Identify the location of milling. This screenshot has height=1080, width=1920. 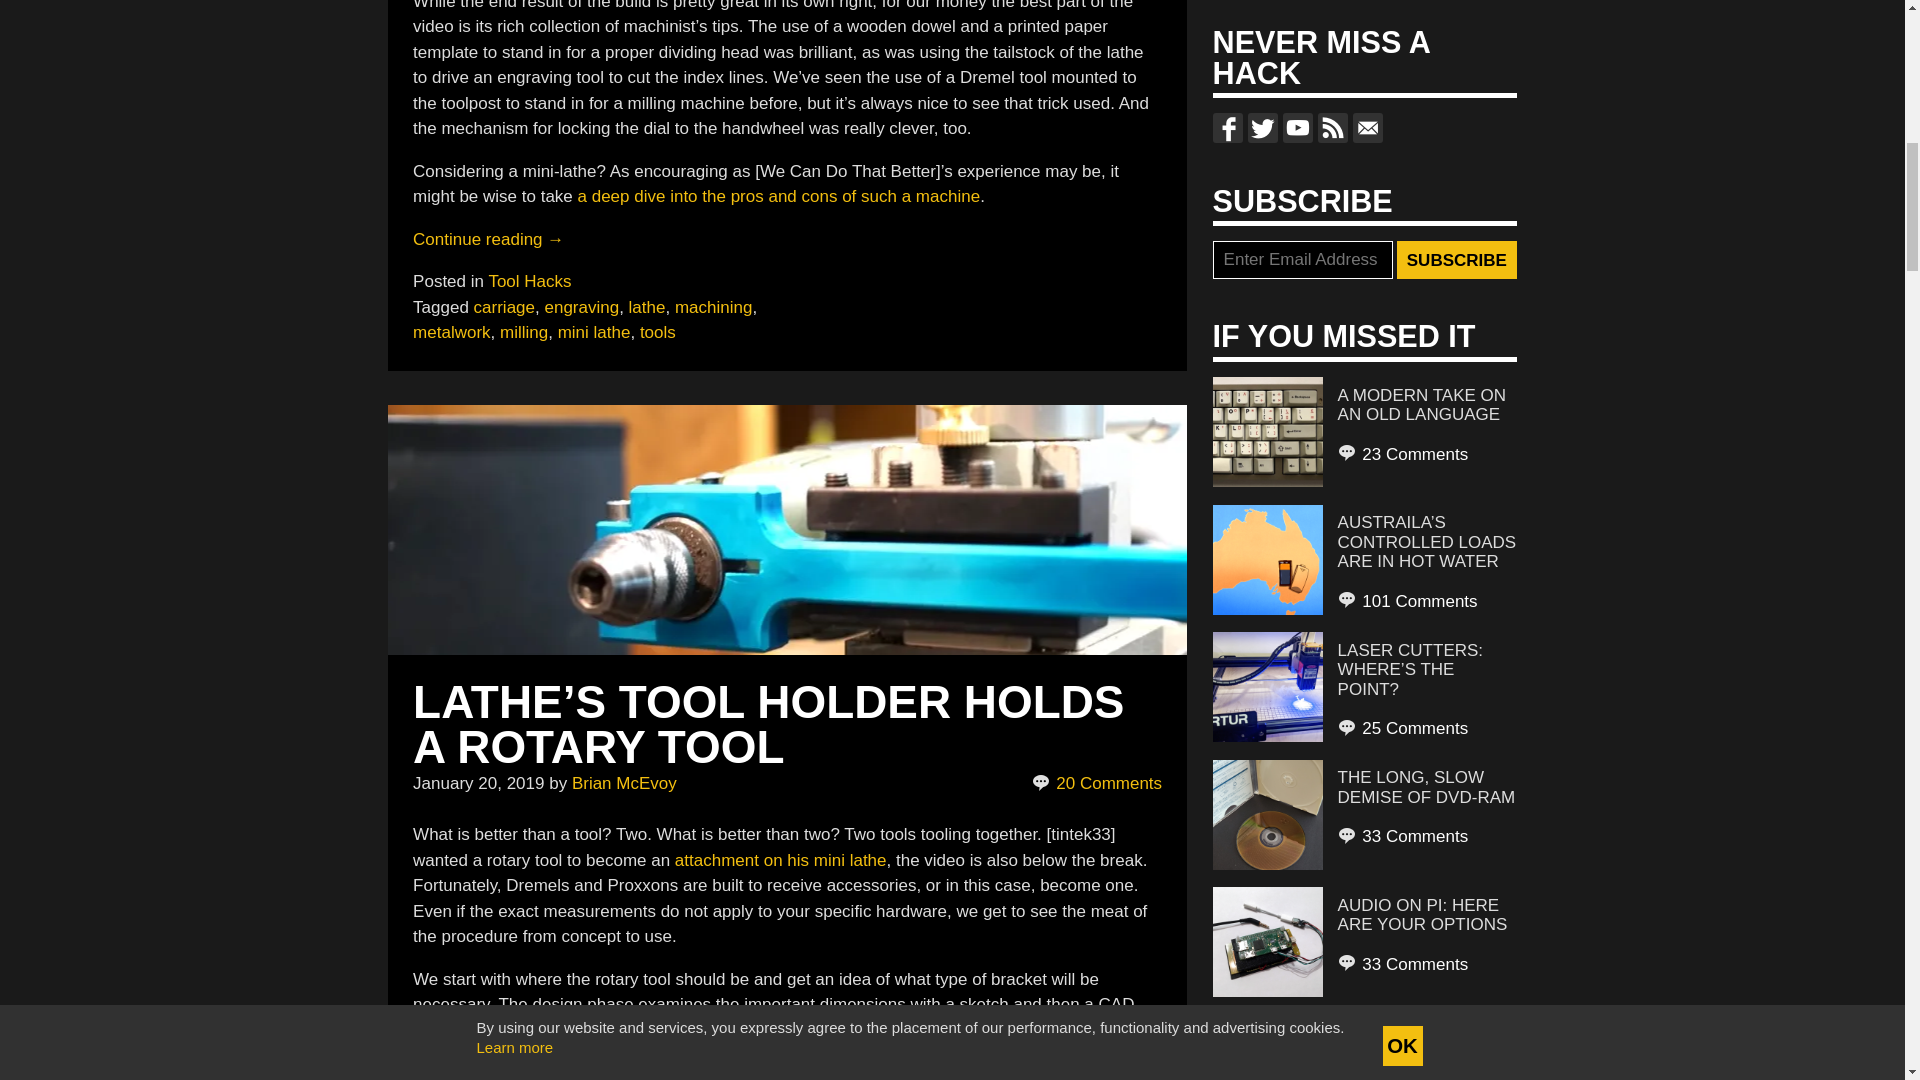
(523, 332).